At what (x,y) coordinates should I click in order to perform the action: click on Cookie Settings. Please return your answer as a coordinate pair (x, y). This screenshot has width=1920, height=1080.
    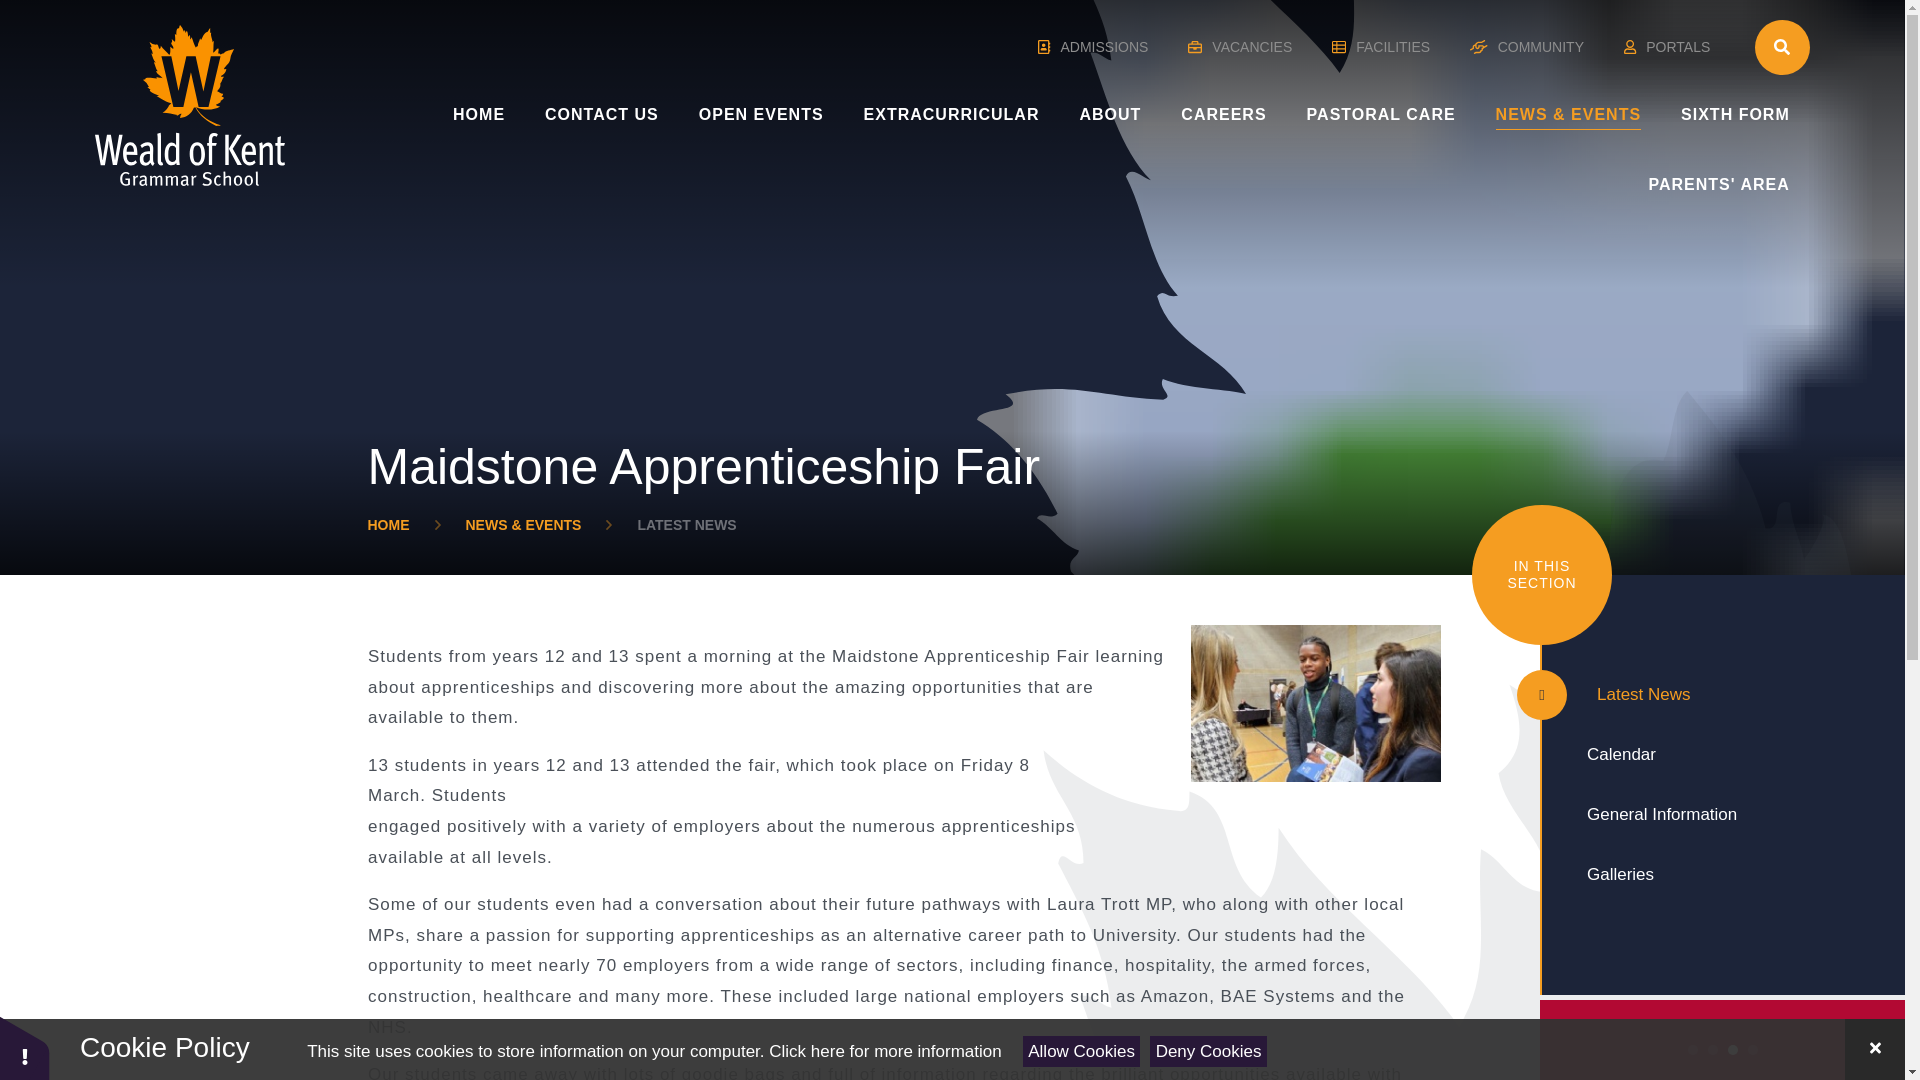
    Looking at the image, I should click on (24, 1048).